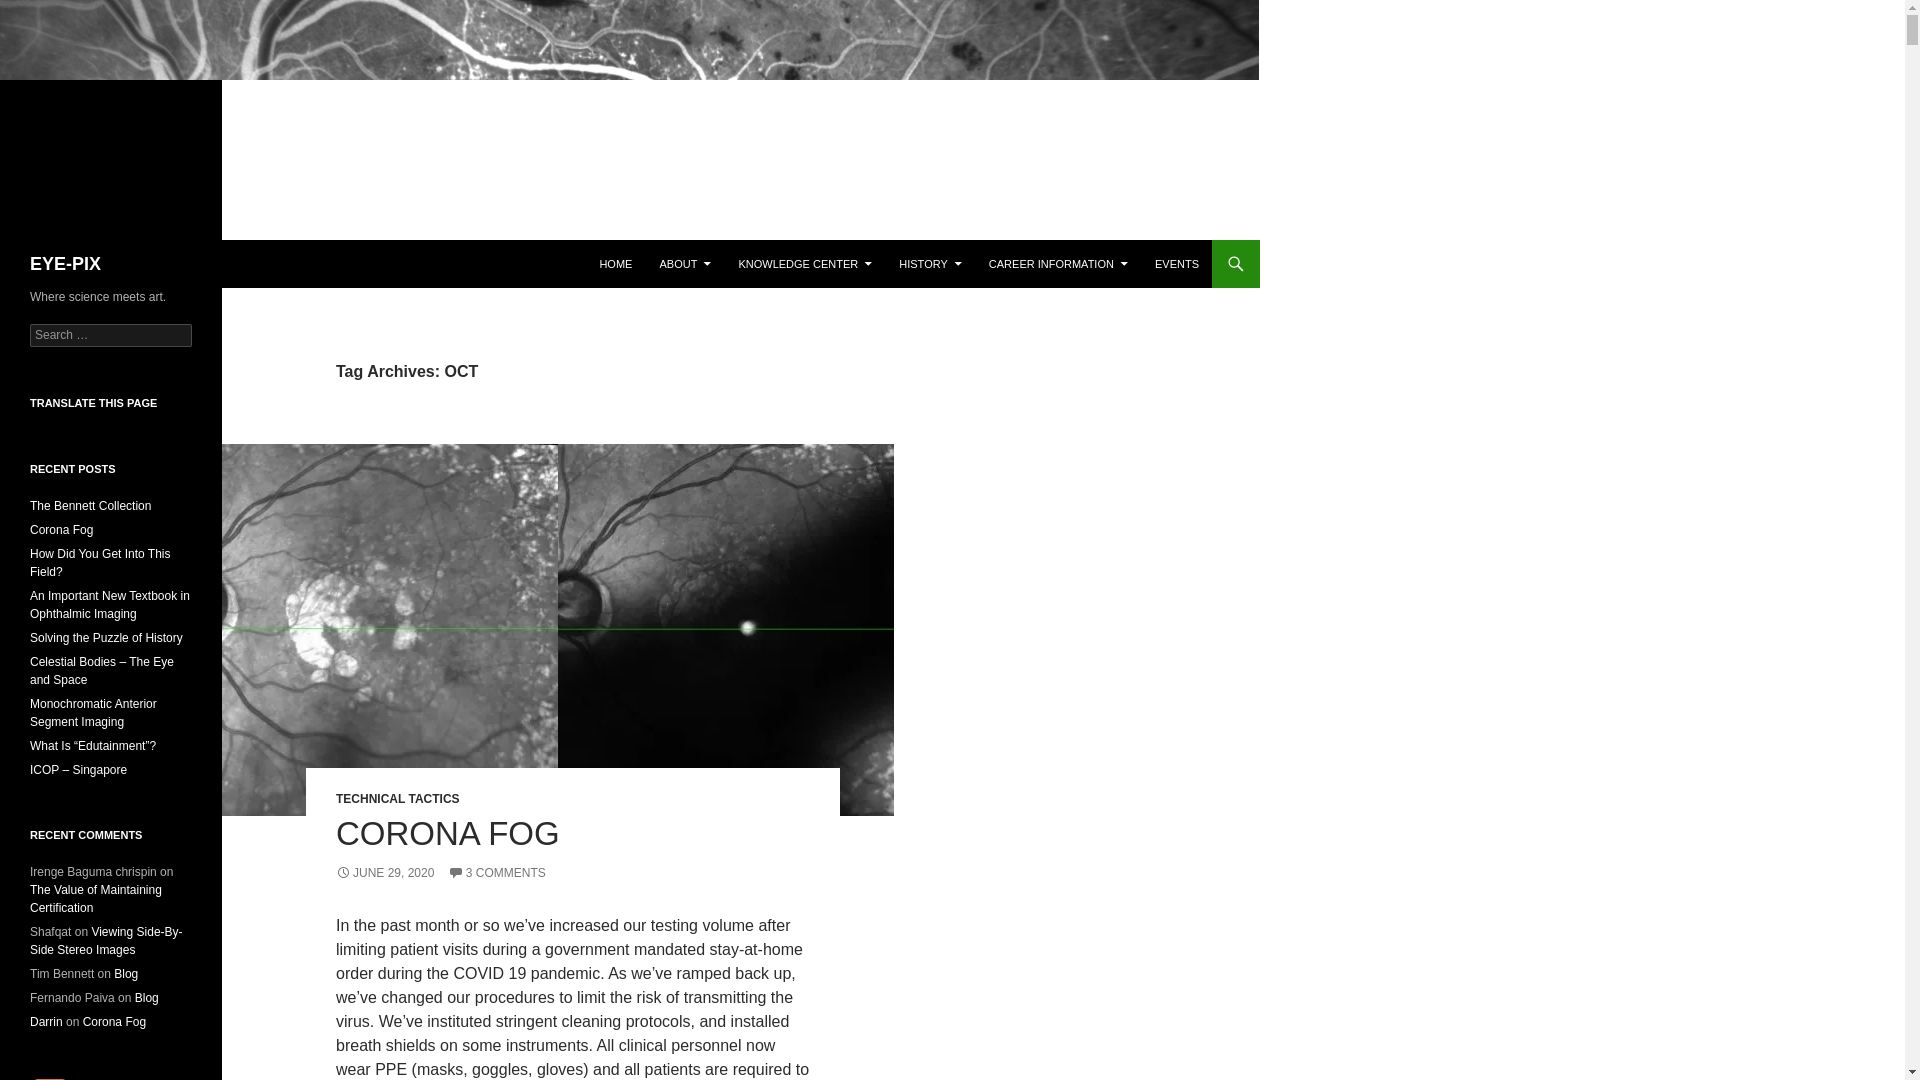  Describe the element at coordinates (66, 264) in the screenshot. I see `EYE-PIX` at that location.